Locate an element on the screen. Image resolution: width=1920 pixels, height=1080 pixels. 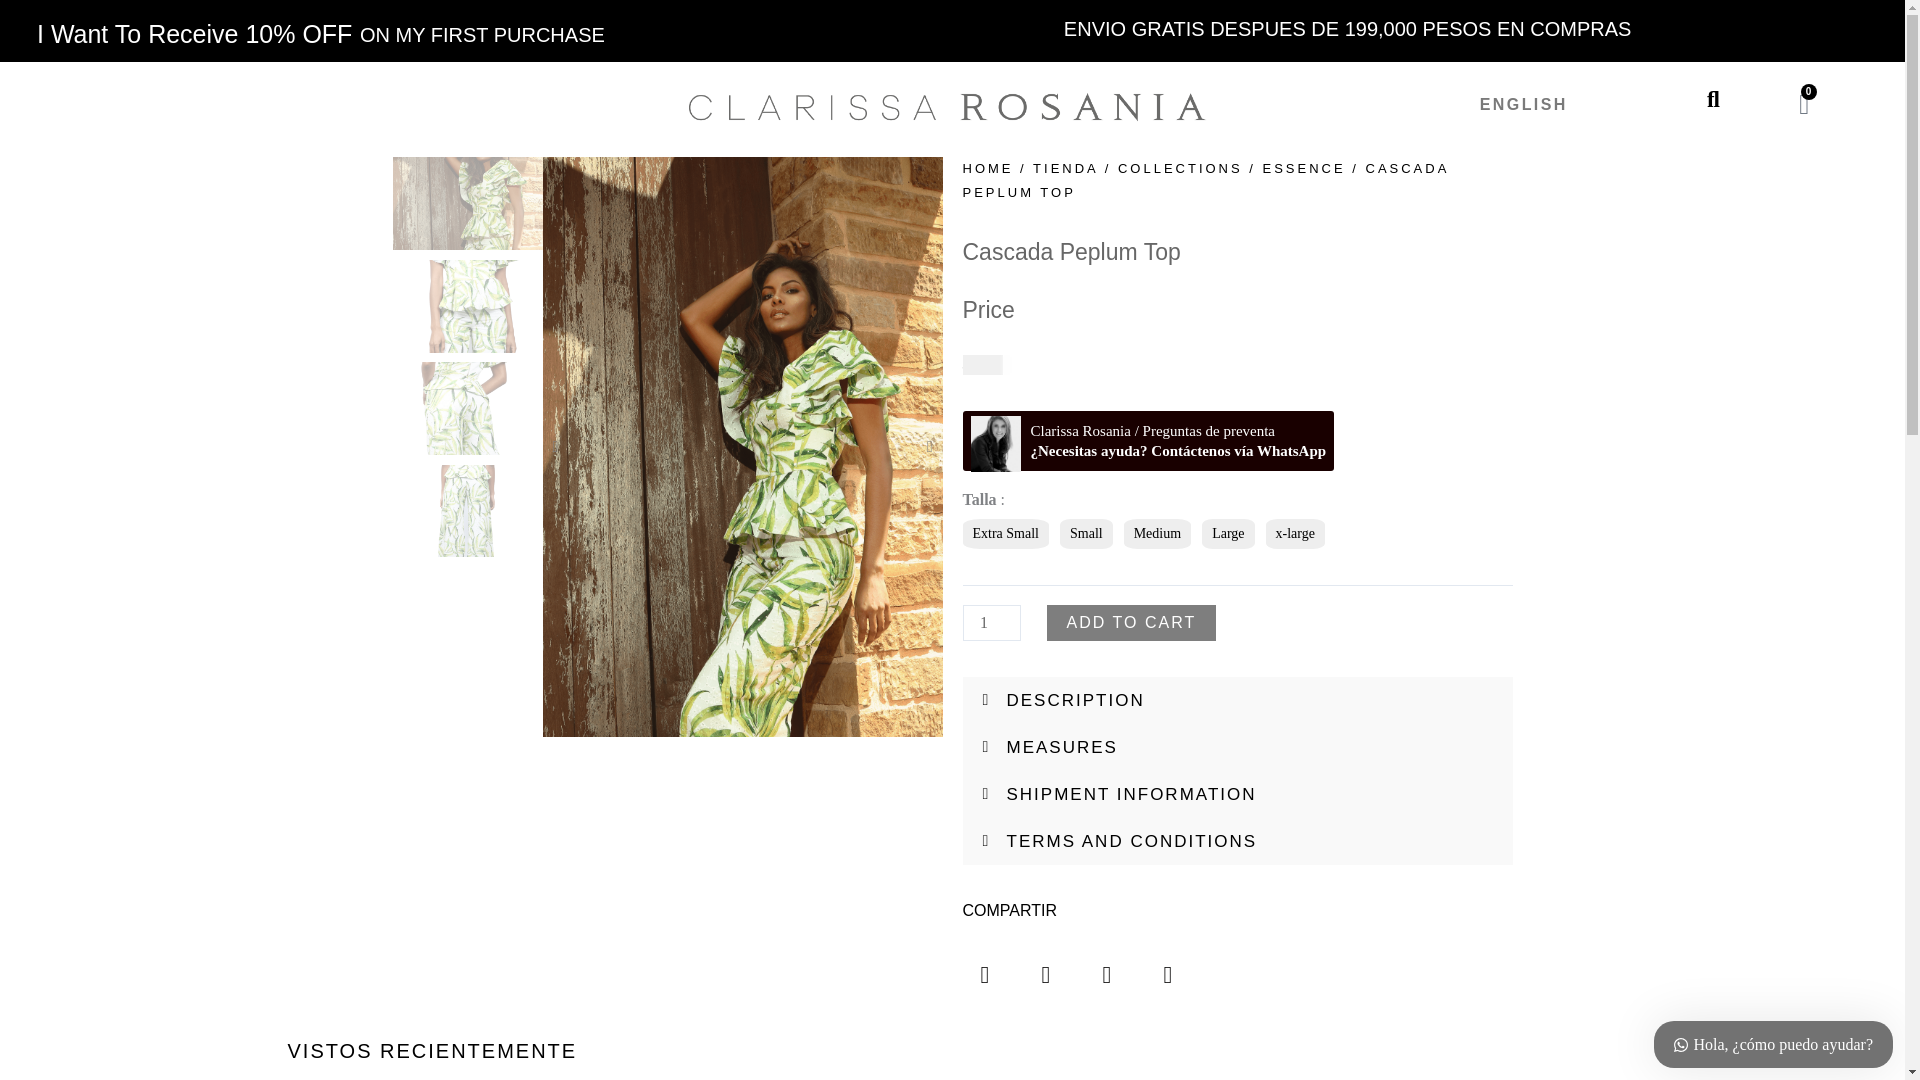
HOME is located at coordinates (987, 168).